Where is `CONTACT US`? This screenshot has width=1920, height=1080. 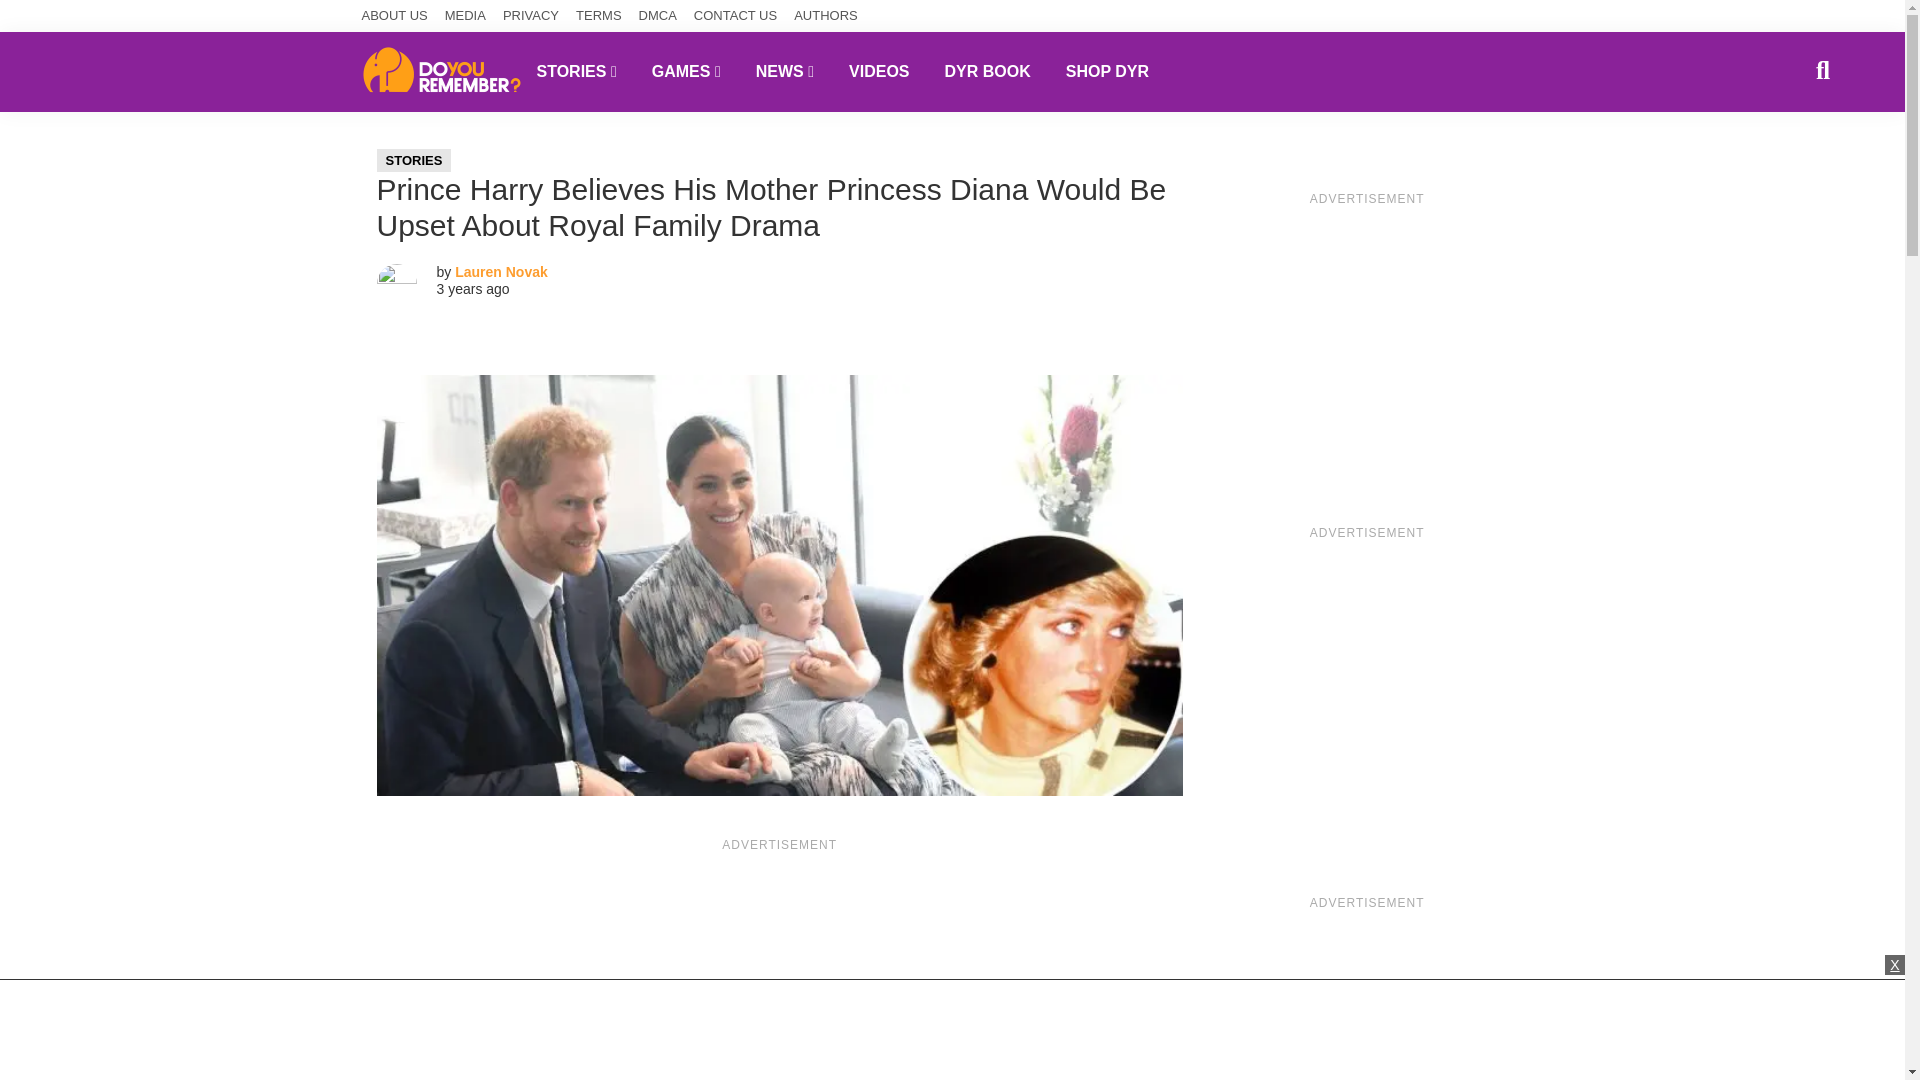
CONTACT US is located at coordinates (735, 16).